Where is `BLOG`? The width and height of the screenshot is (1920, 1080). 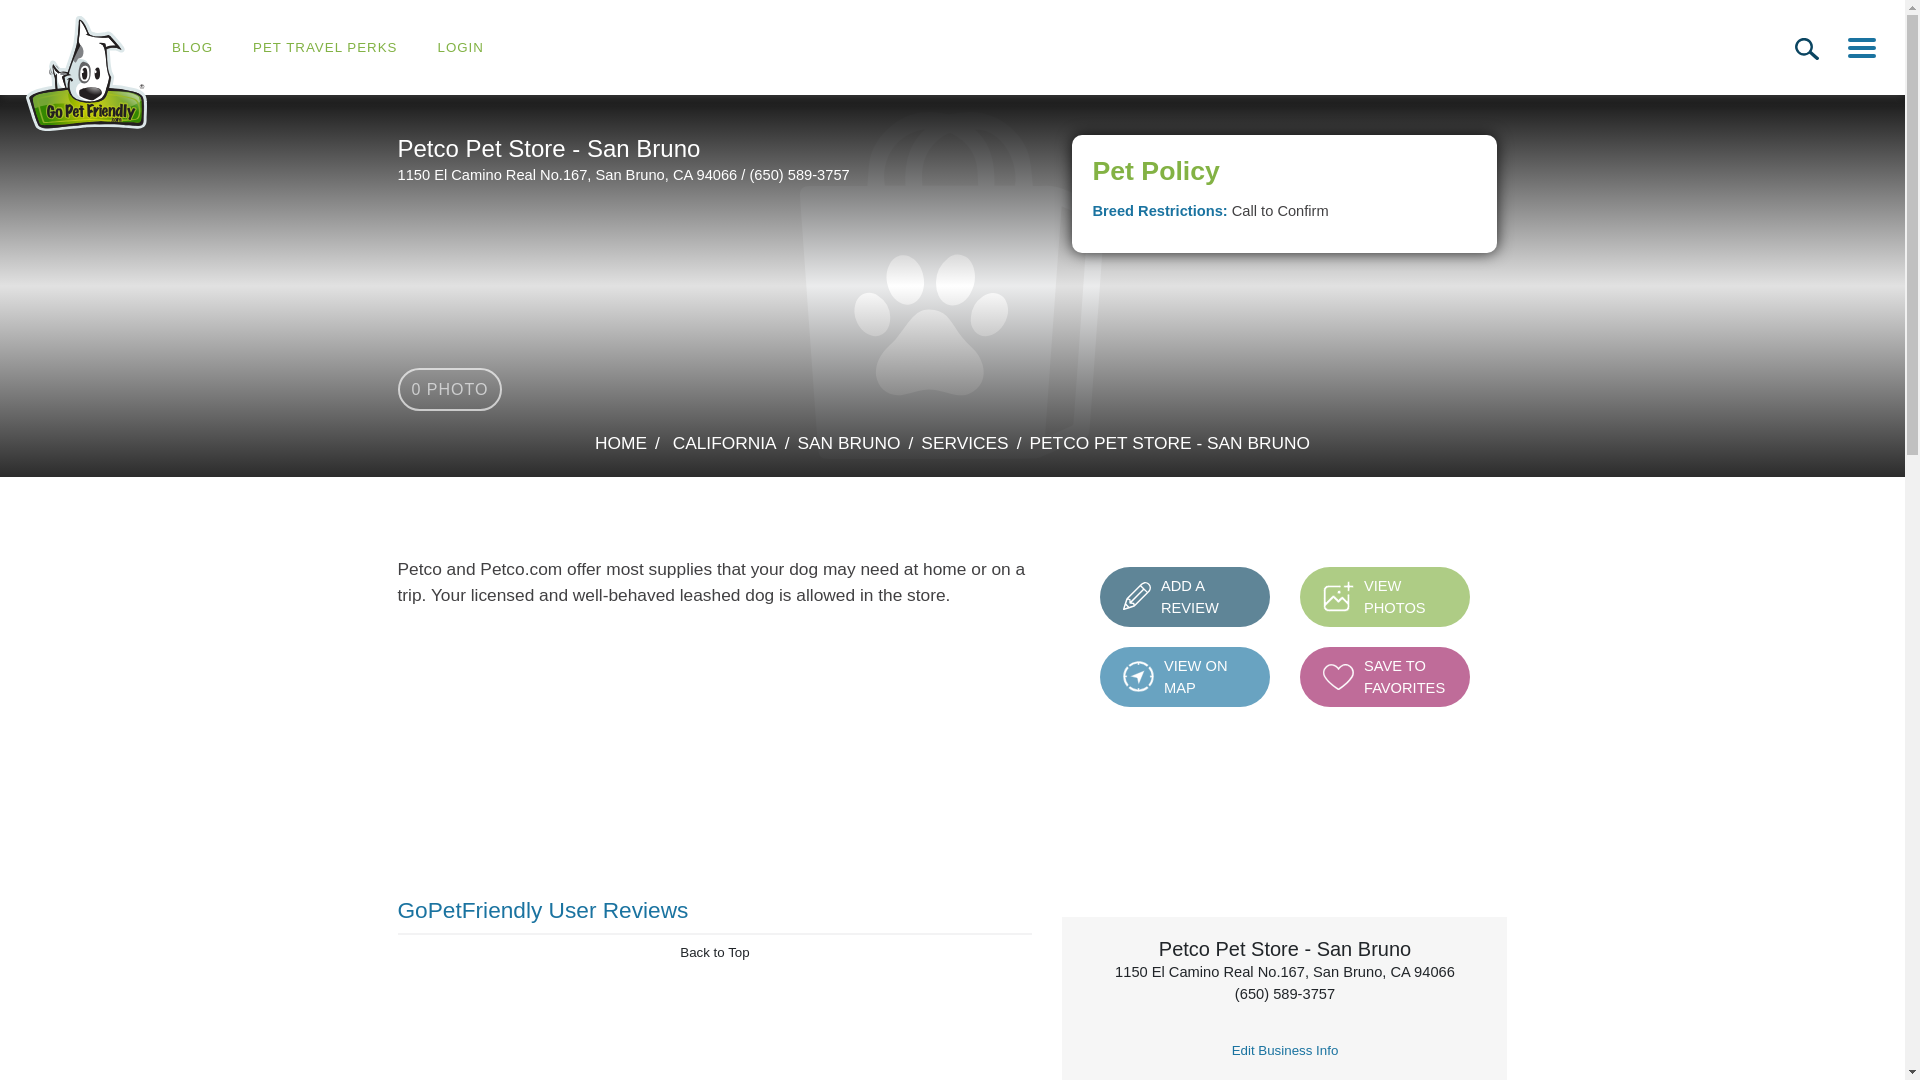
BLOG is located at coordinates (1338, 678).